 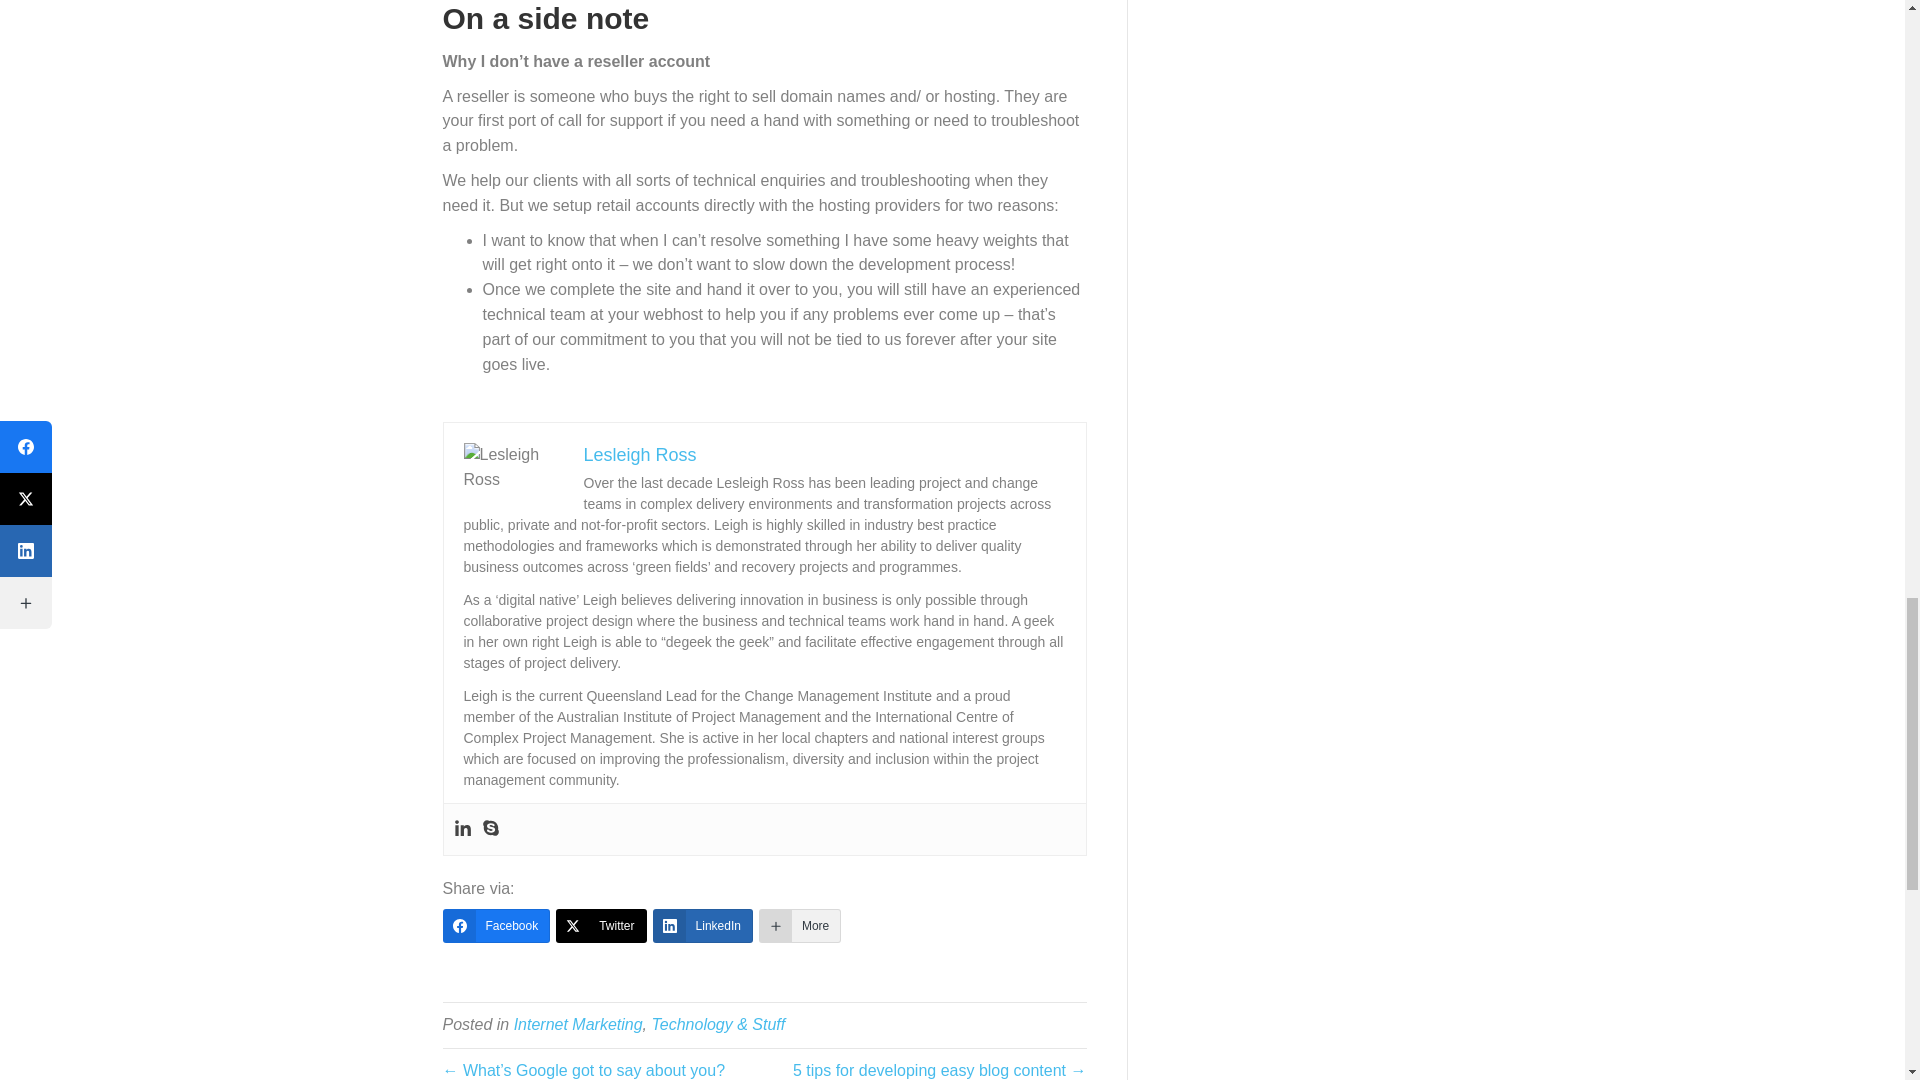 What do you see at coordinates (495, 926) in the screenshot?
I see `Facebook` at bounding box center [495, 926].